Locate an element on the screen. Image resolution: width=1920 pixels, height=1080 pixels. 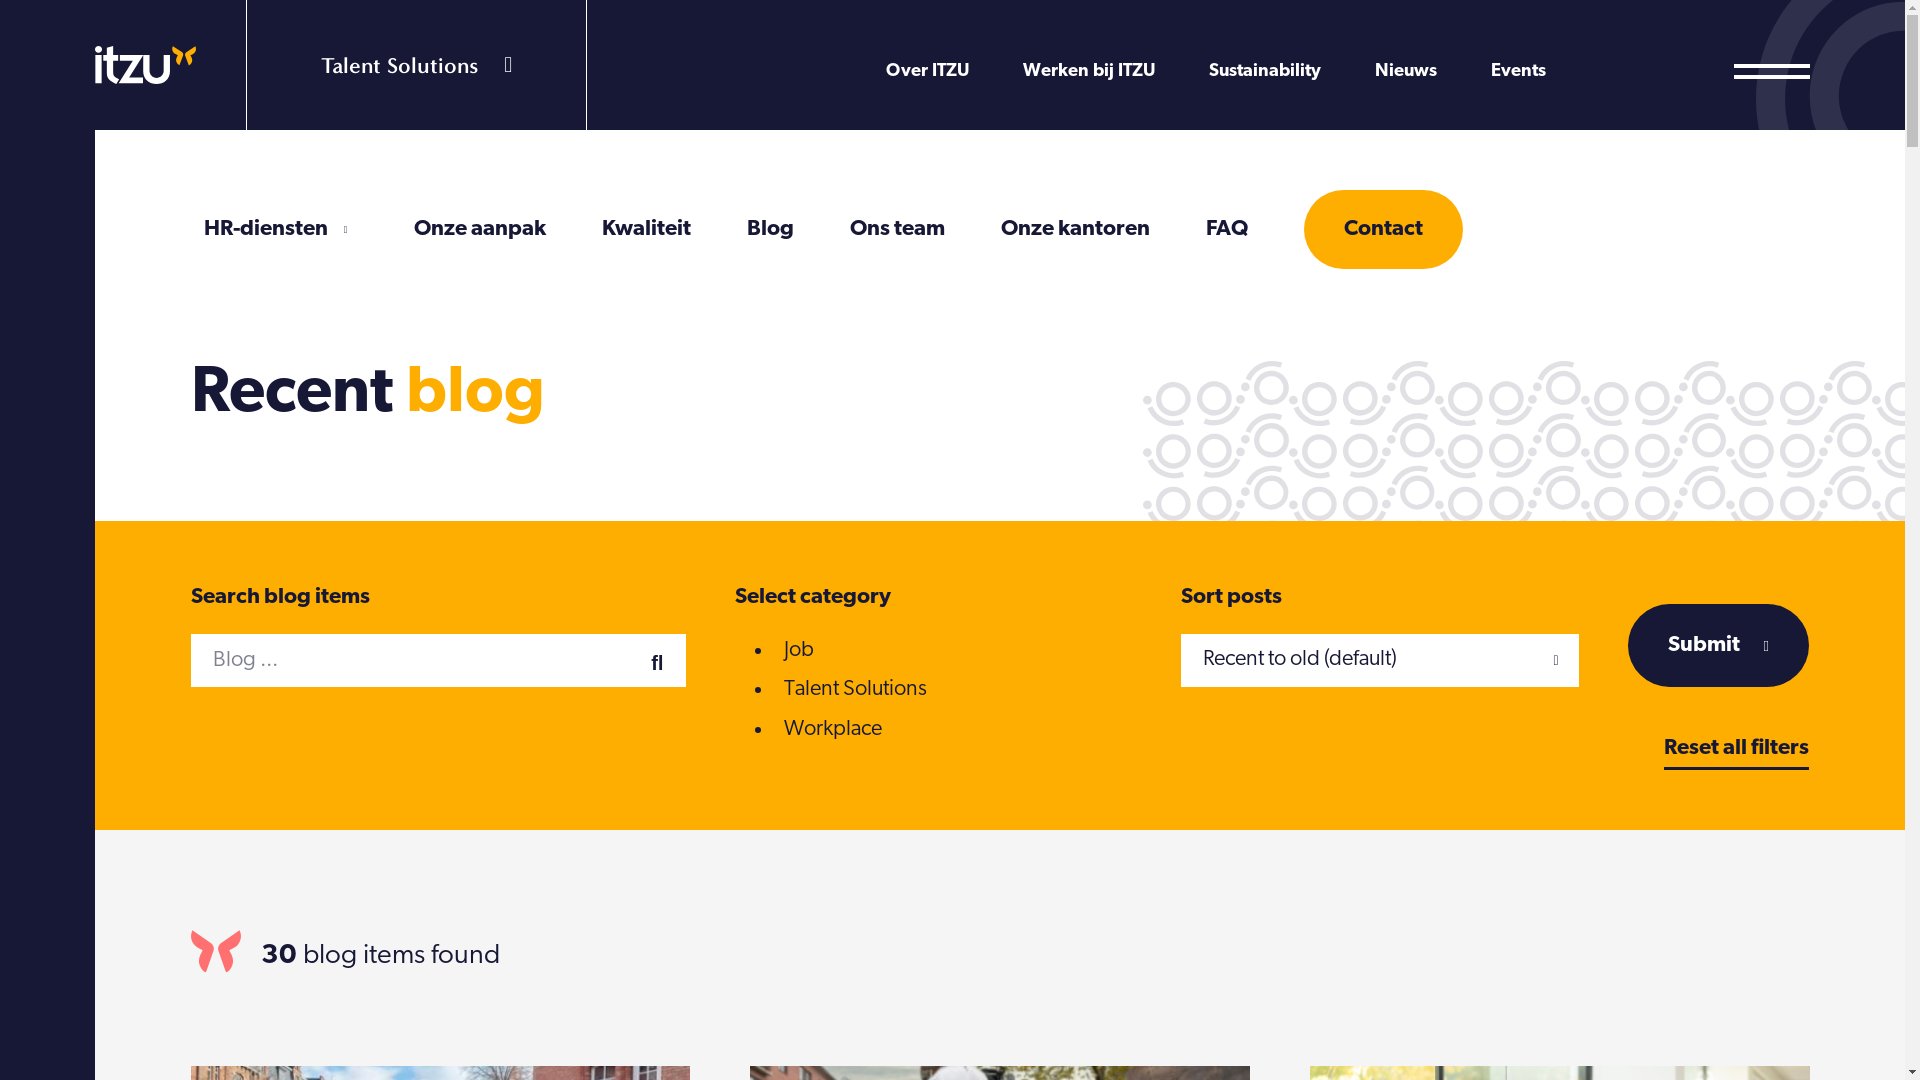
Contact is located at coordinates (1384, 230).